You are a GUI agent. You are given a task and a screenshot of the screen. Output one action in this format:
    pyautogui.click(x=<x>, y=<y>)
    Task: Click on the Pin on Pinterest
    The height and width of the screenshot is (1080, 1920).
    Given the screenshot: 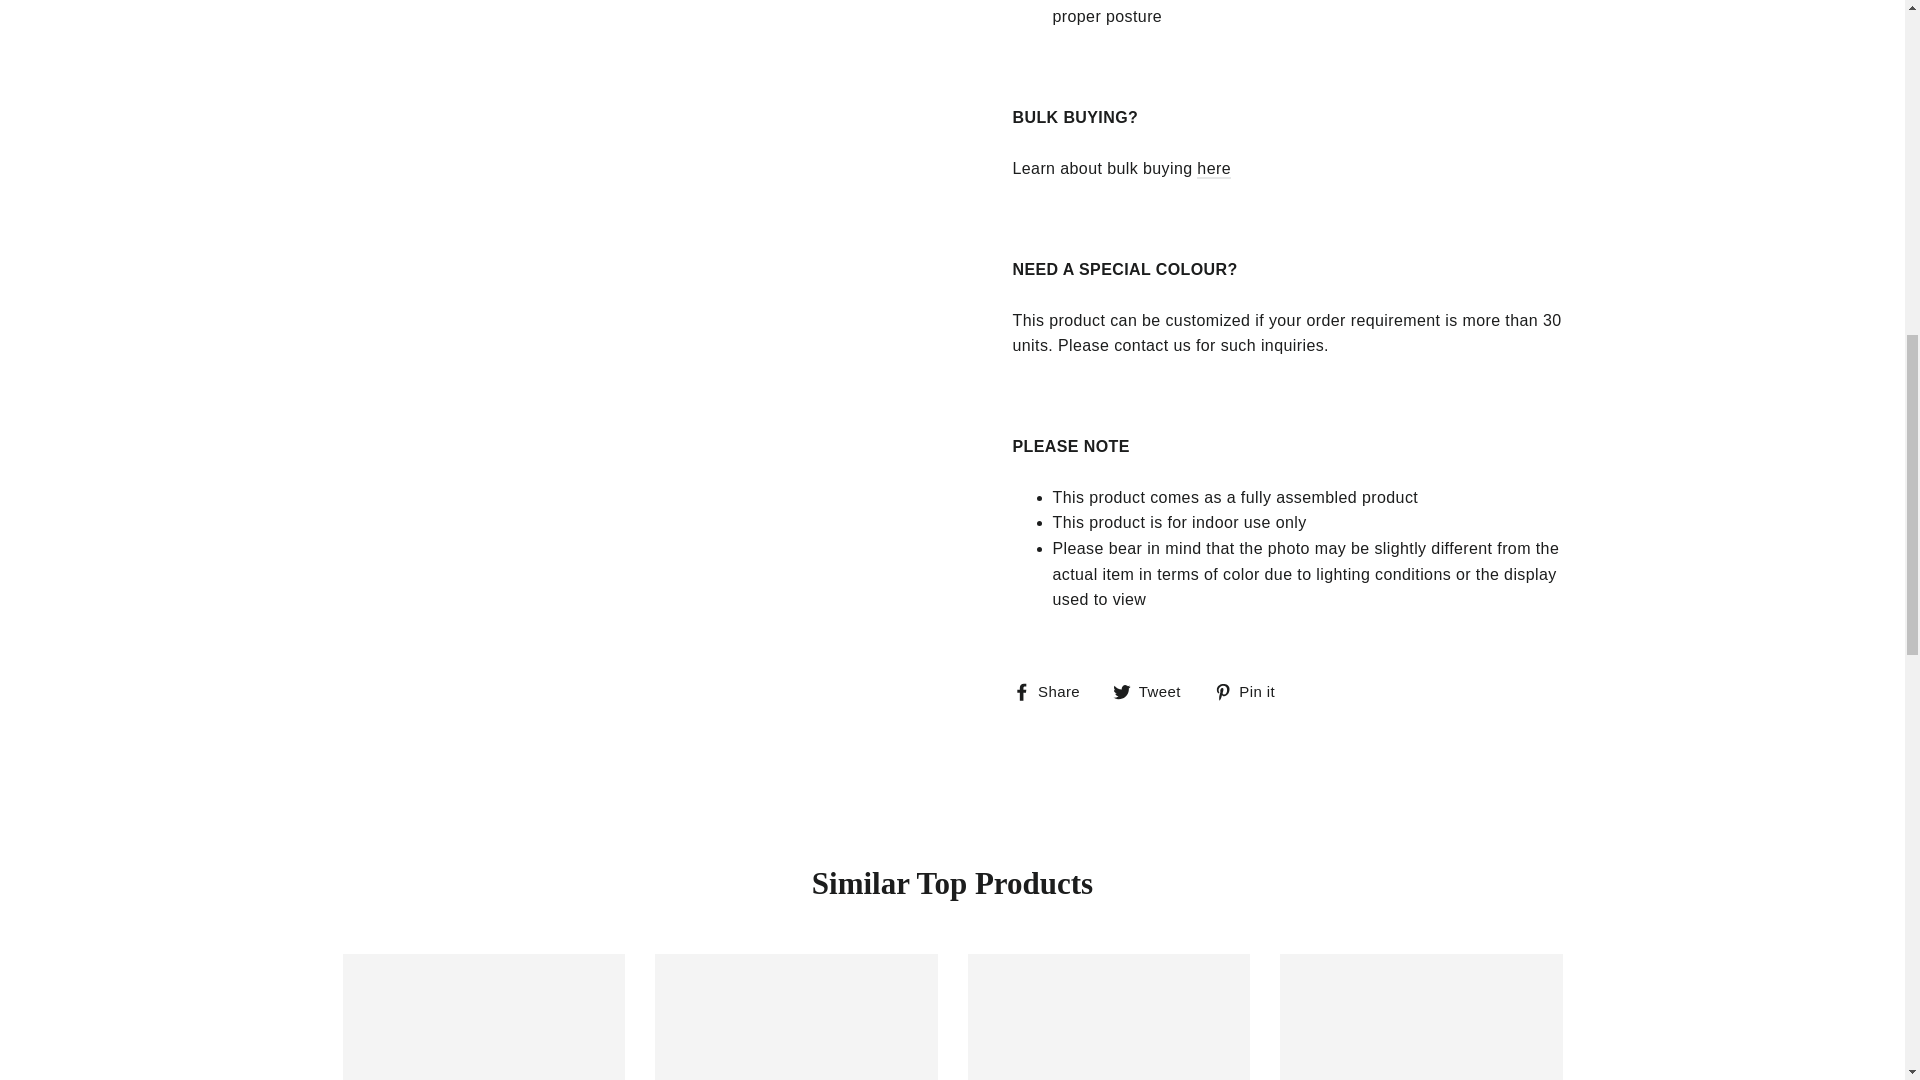 What is the action you would take?
    pyautogui.click(x=1252, y=692)
    